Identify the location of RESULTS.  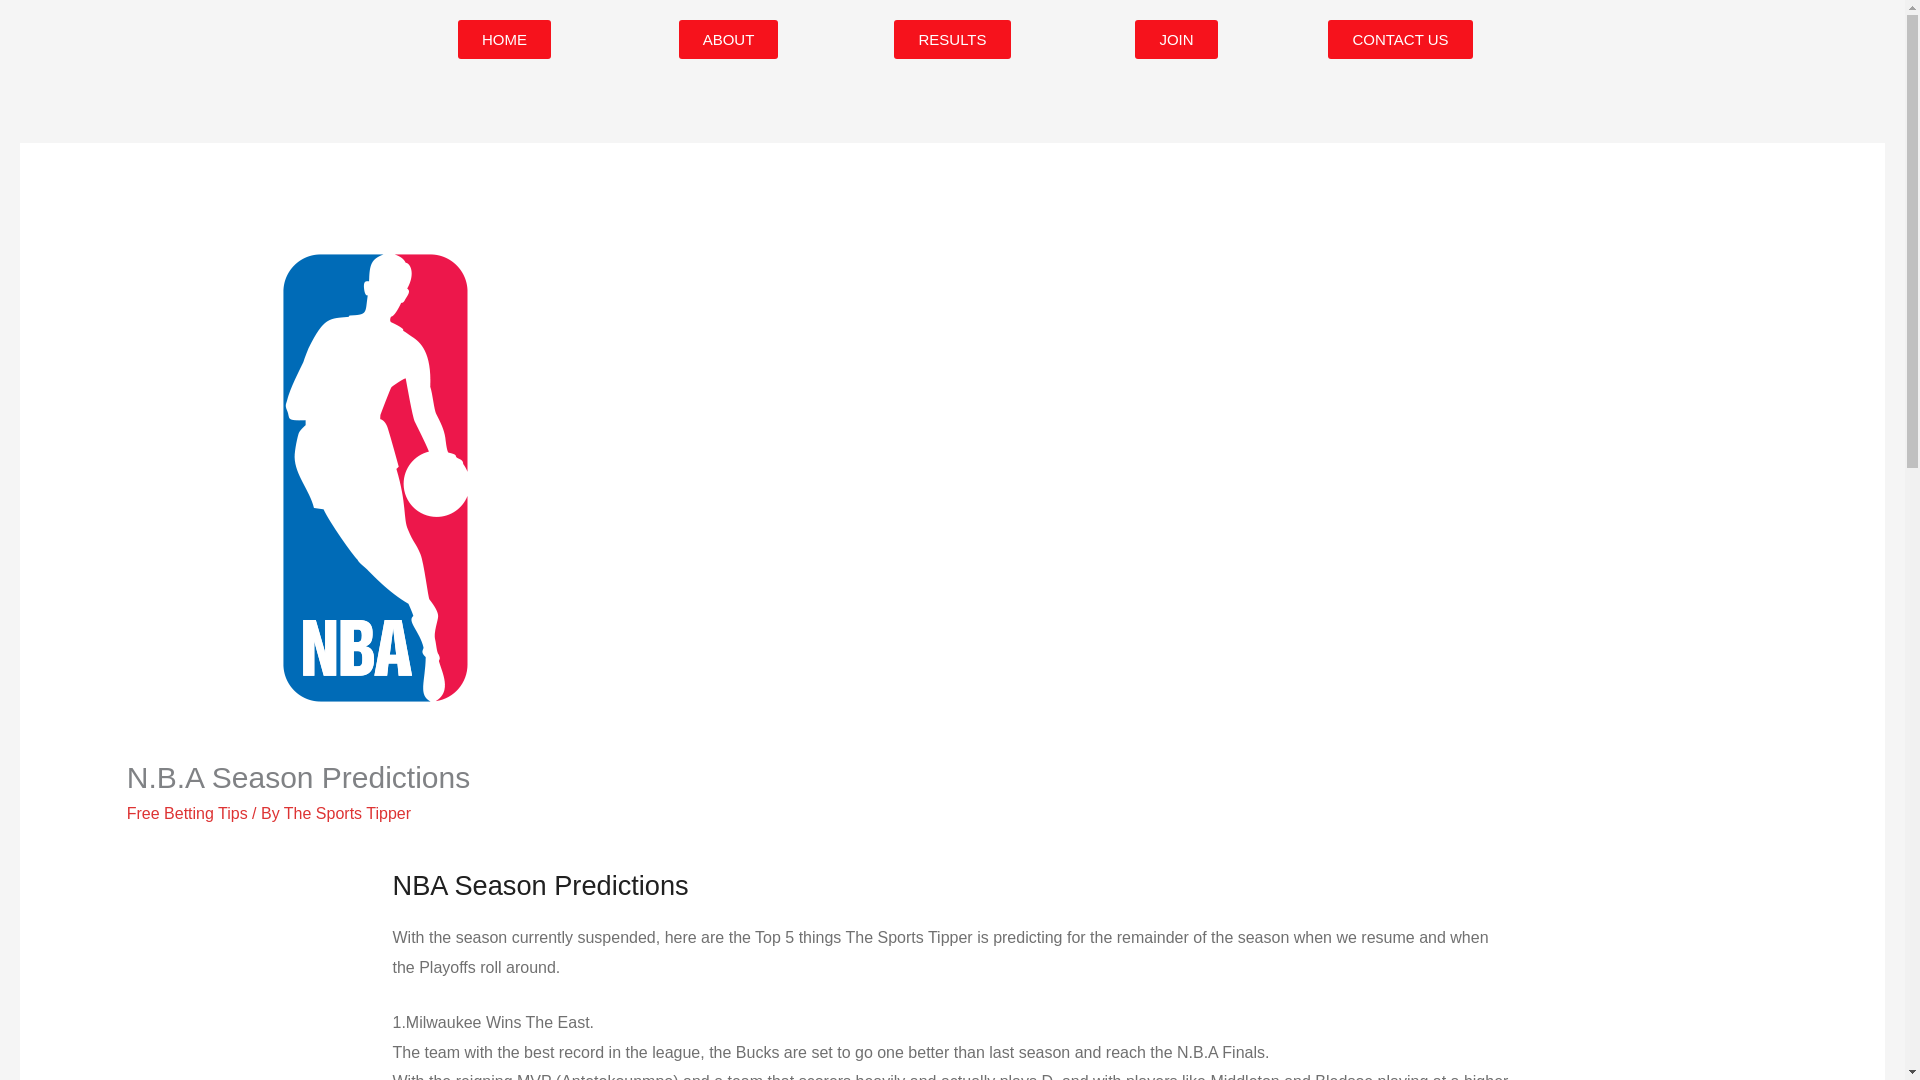
(952, 40).